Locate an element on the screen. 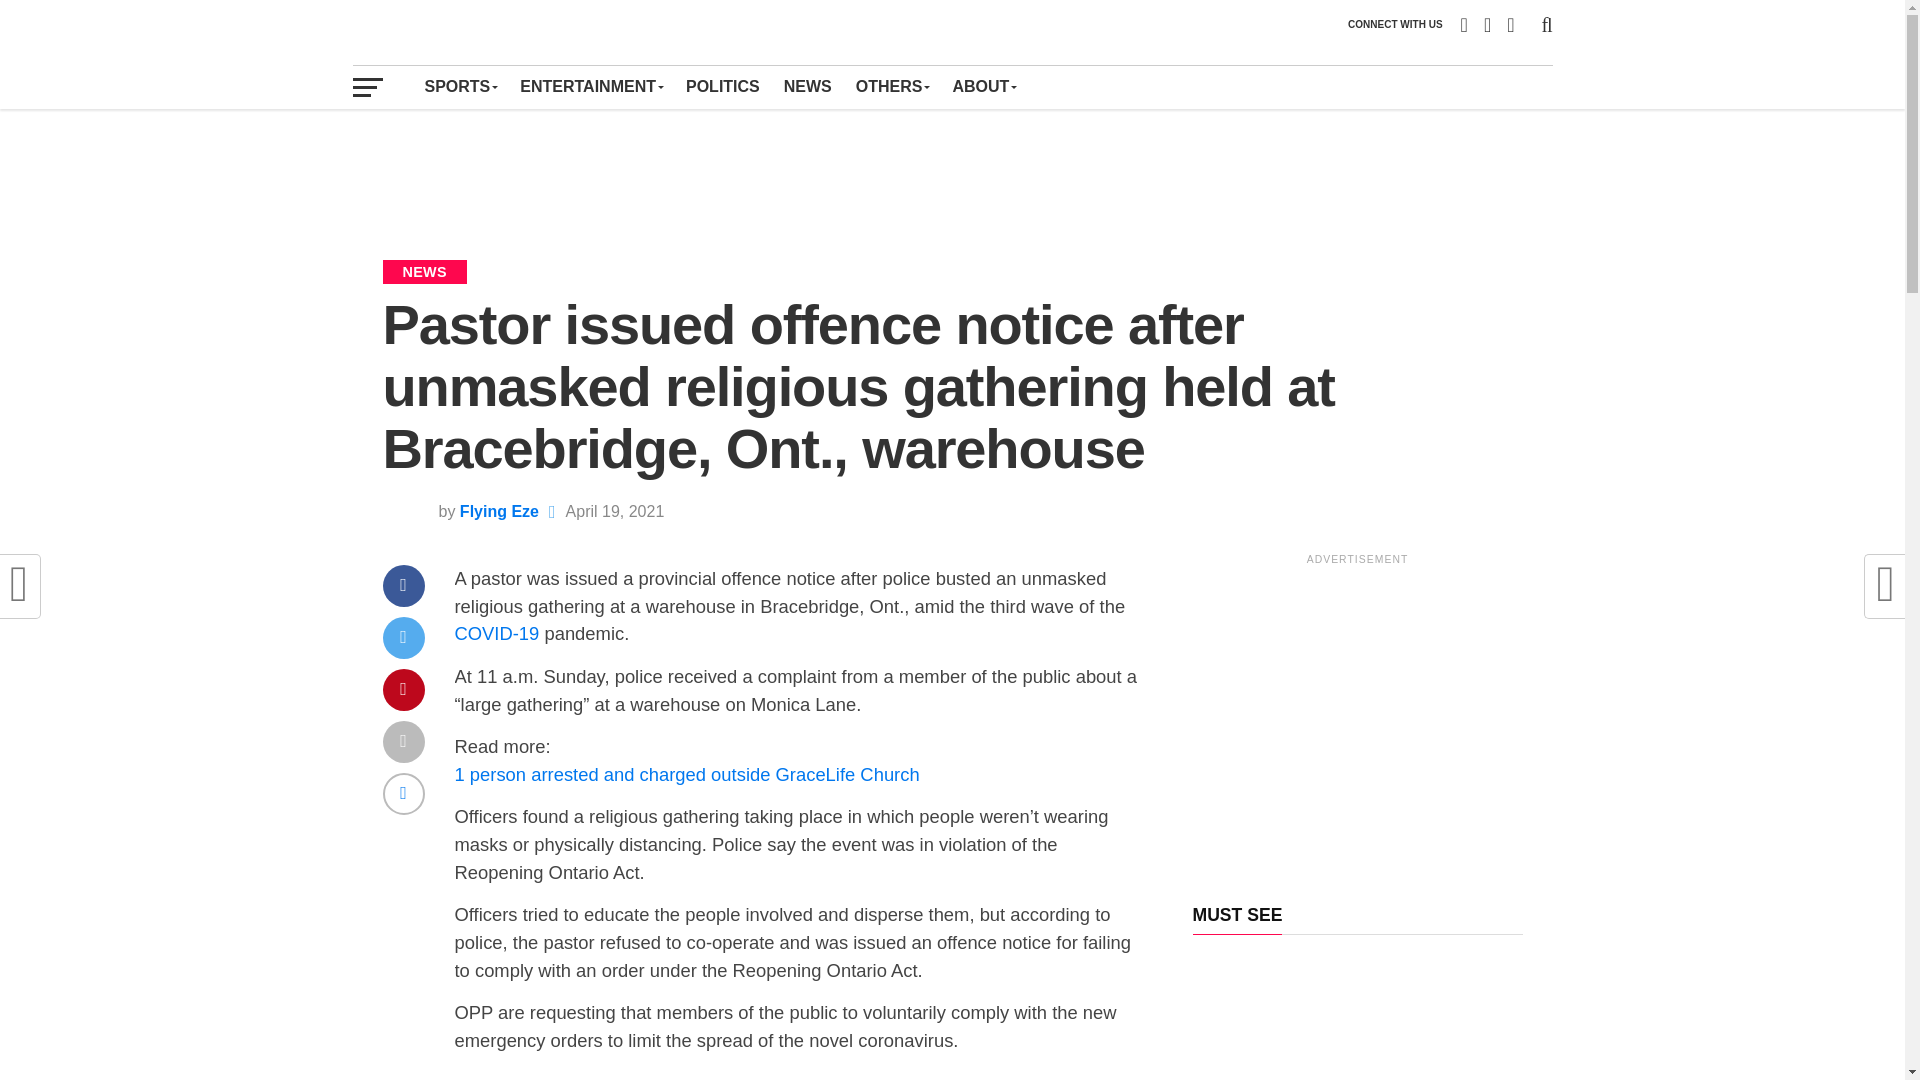  ENTERTAINMENT is located at coordinates (590, 86).